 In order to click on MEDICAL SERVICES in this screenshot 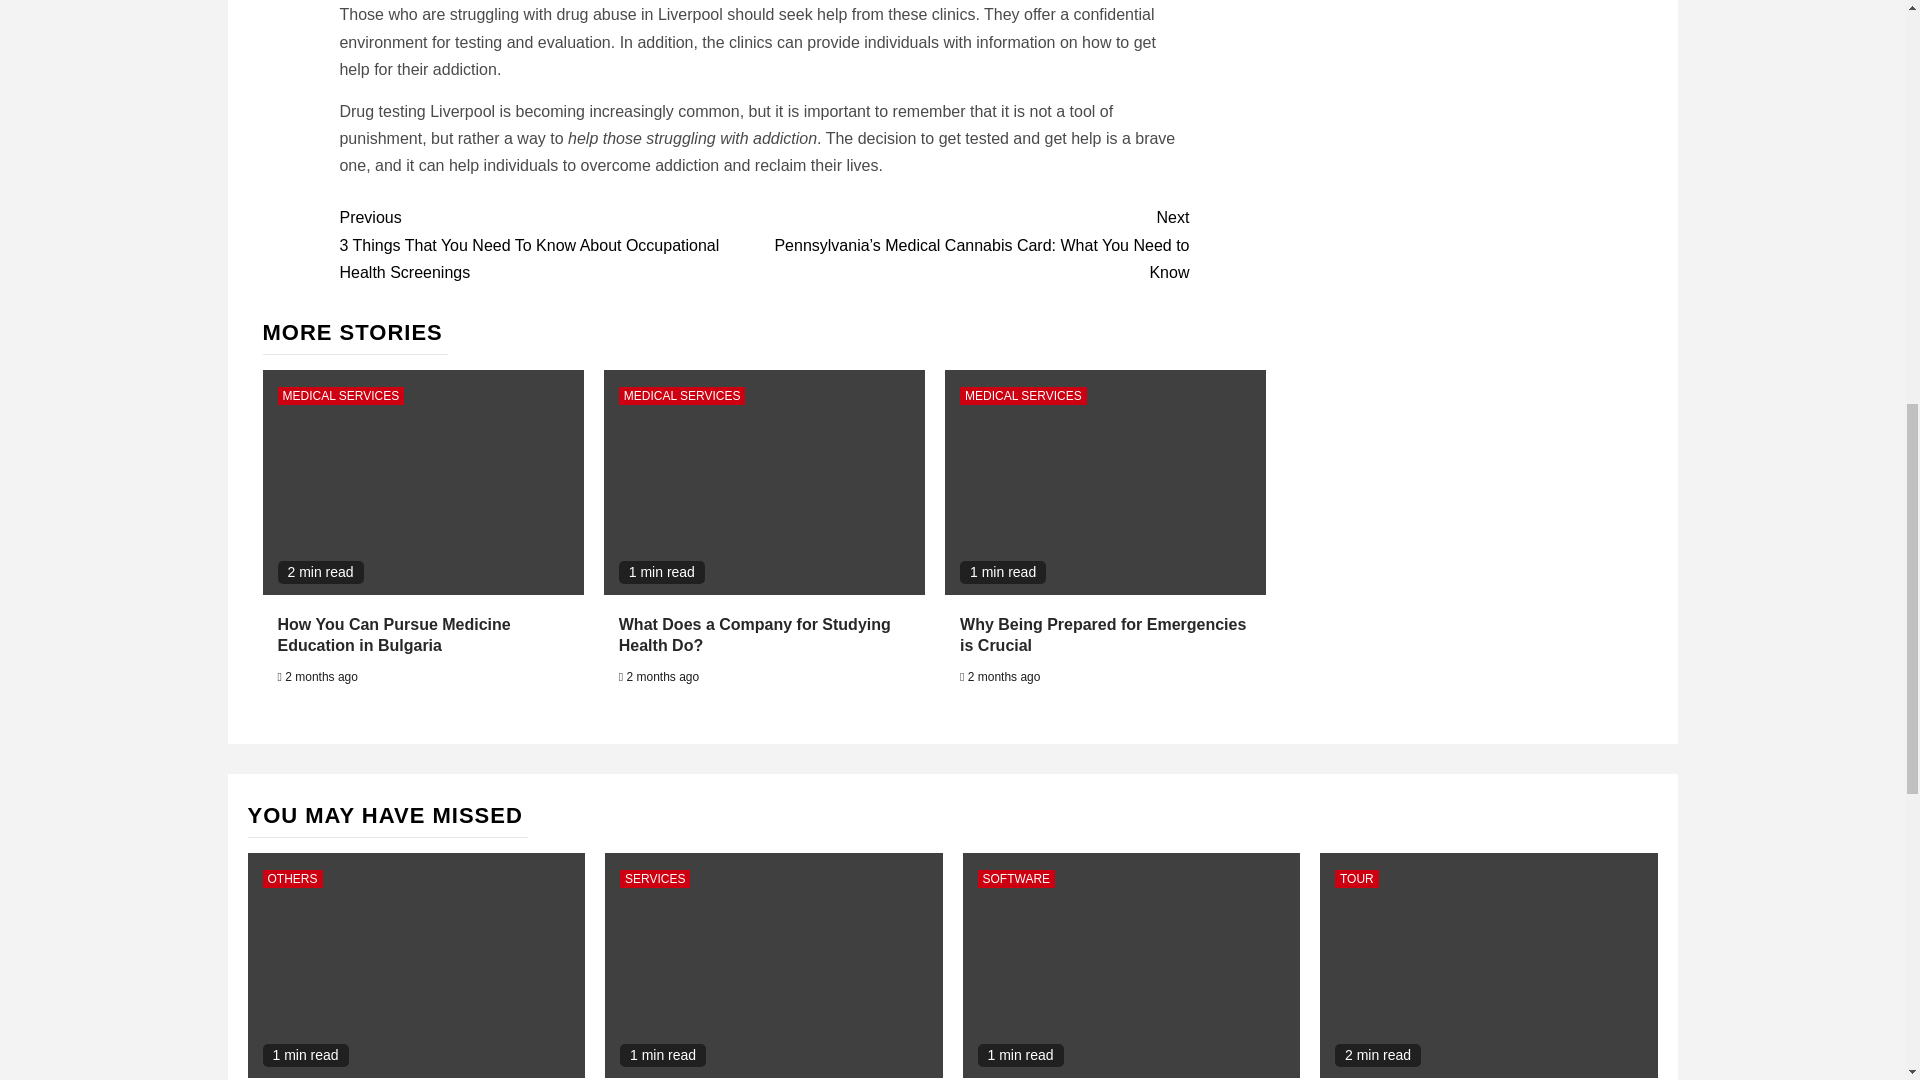, I will do `click(342, 396)`.